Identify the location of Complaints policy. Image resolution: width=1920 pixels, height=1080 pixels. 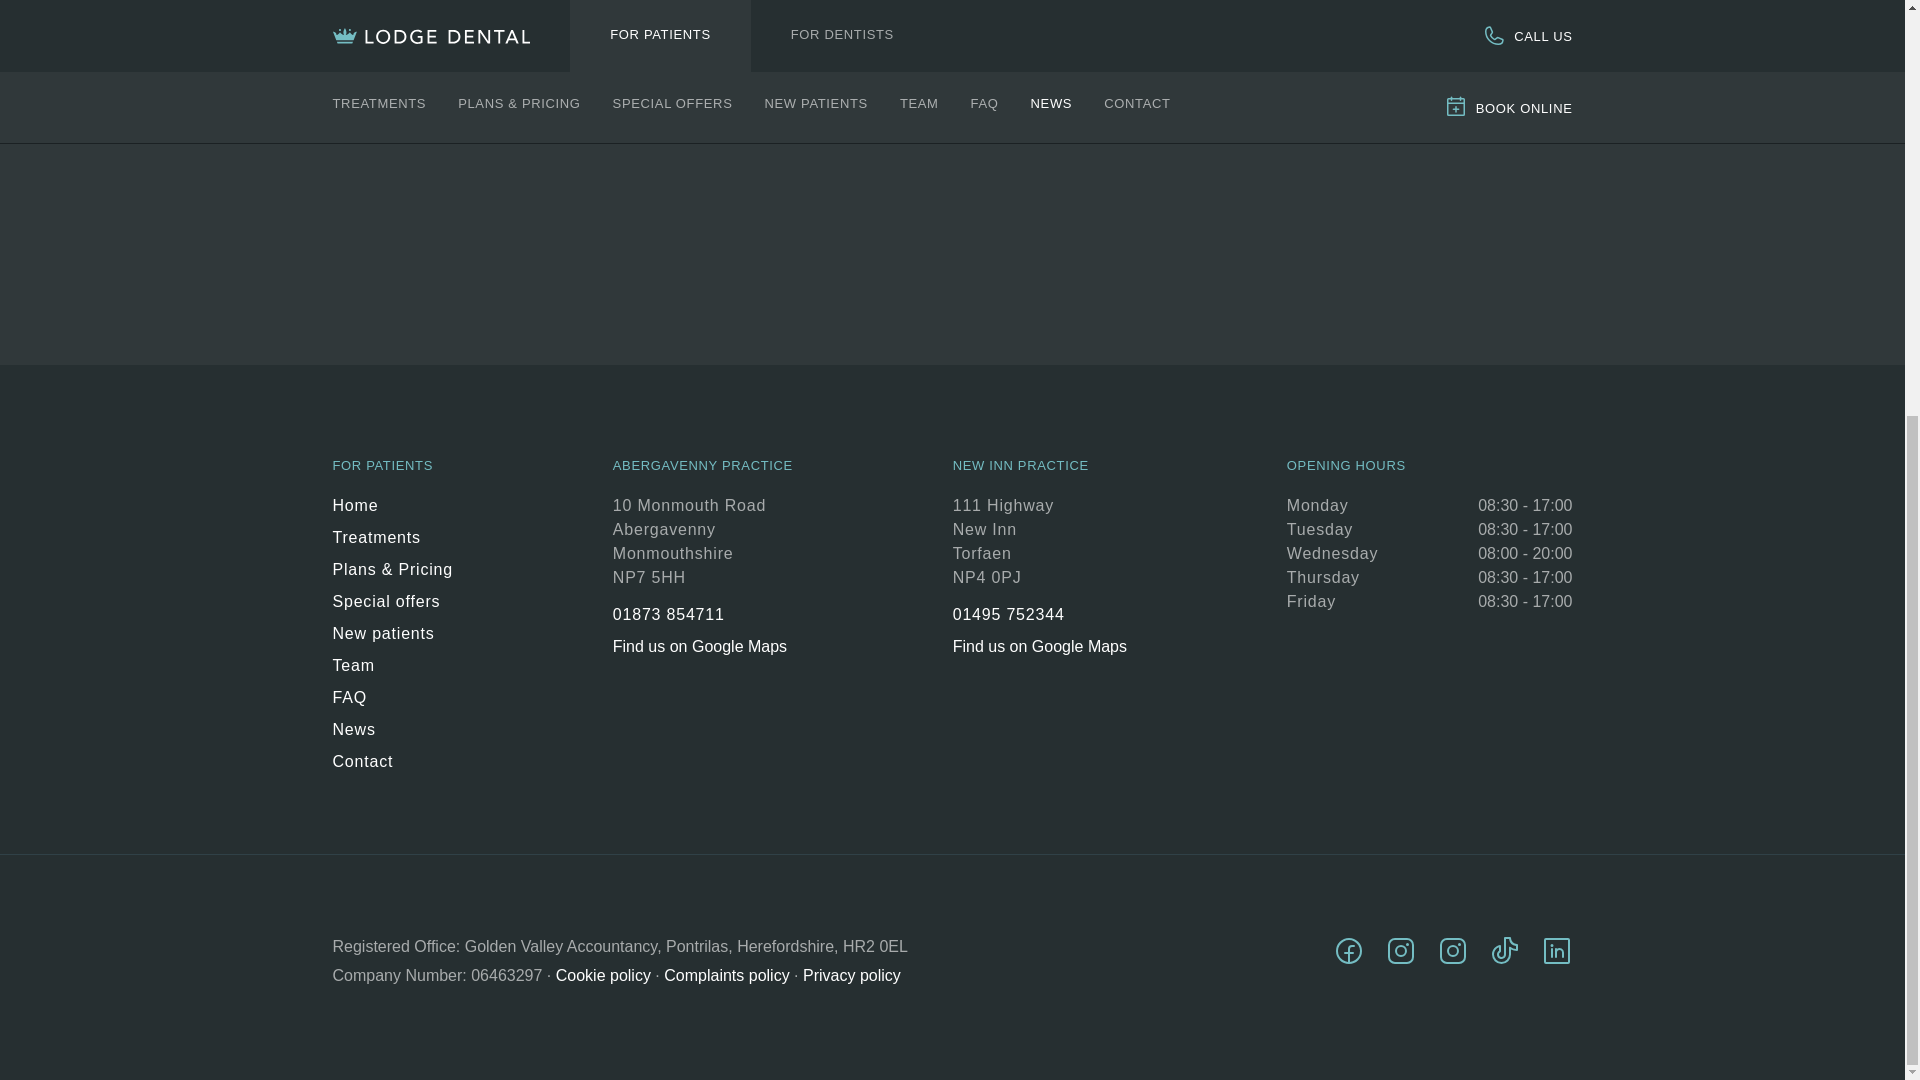
(726, 976).